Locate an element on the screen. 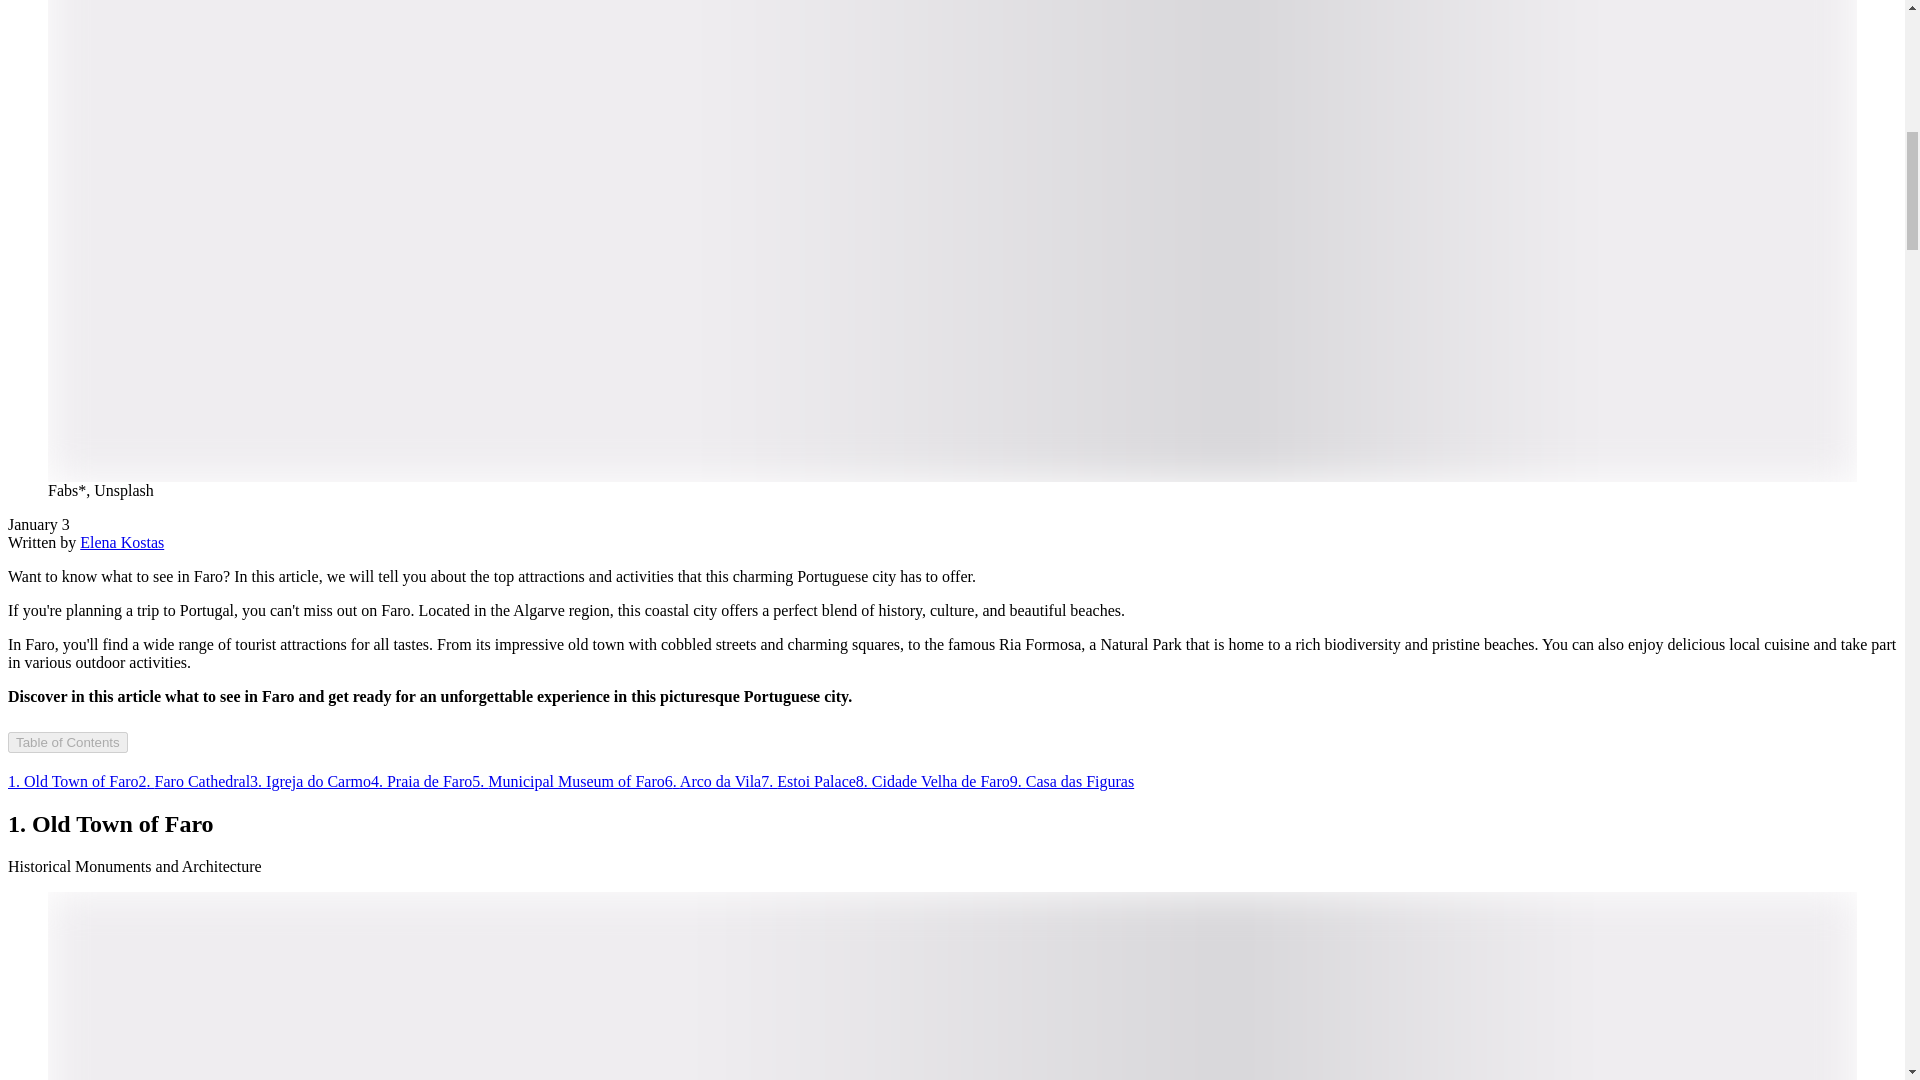 The width and height of the screenshot is (1920, 1080). 4. Praia de Faro is located at coordinates (421, 781).